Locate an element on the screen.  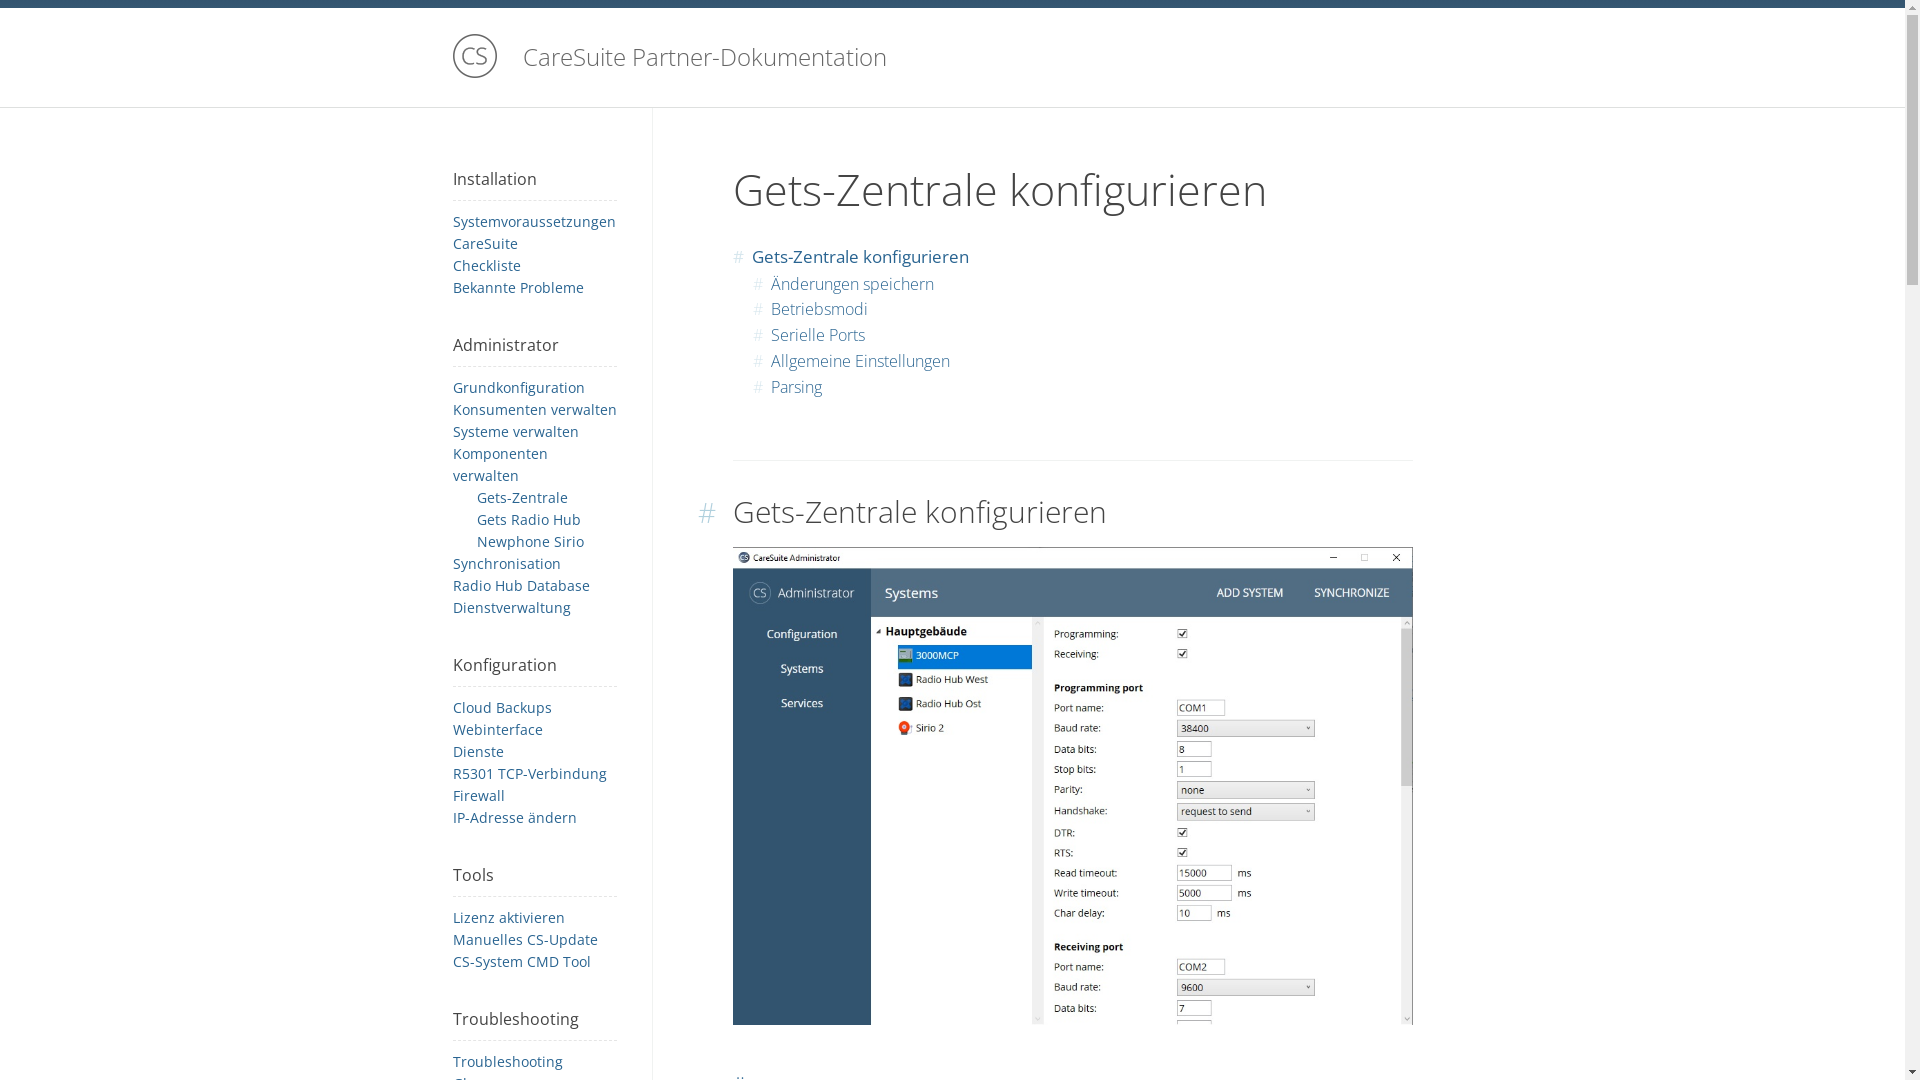
Firewall is located at coordinates (478, 796).